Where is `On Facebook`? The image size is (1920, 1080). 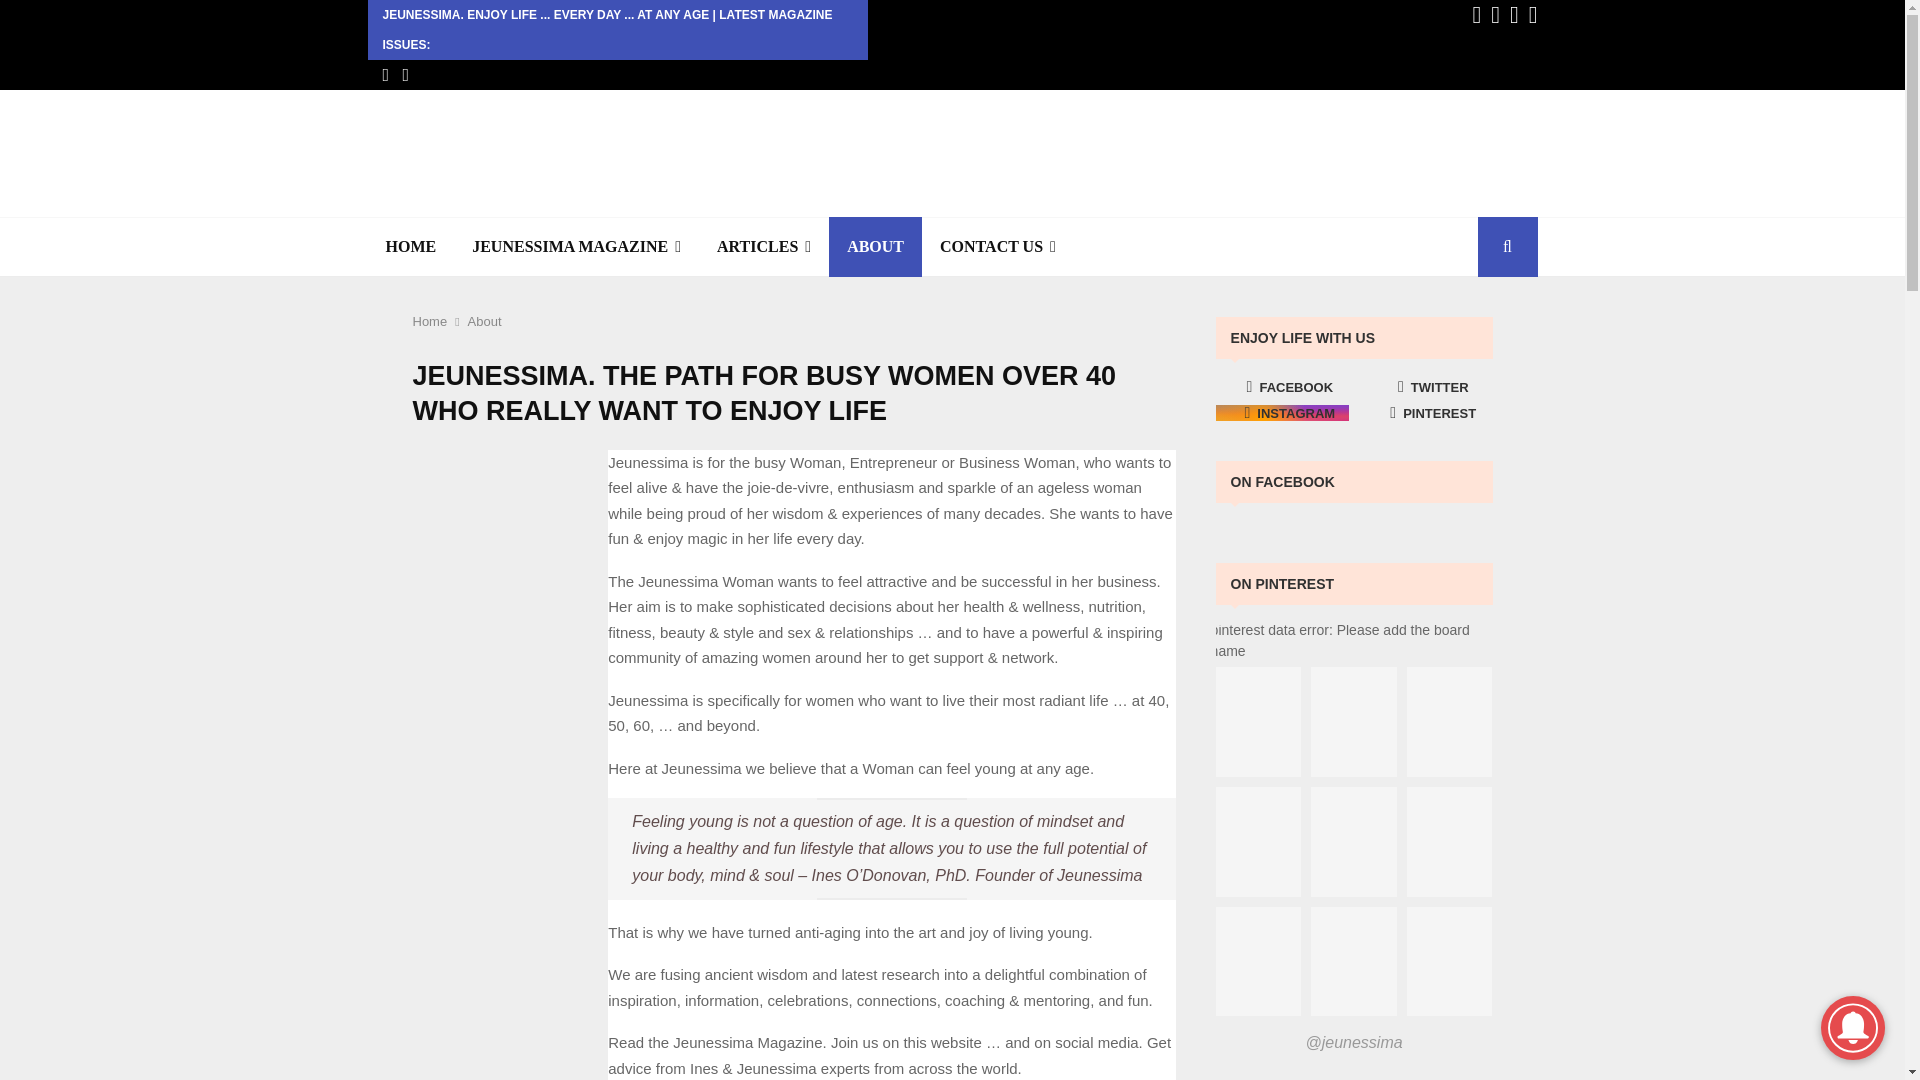
On Facebook is located at coordinates (1282, 482).